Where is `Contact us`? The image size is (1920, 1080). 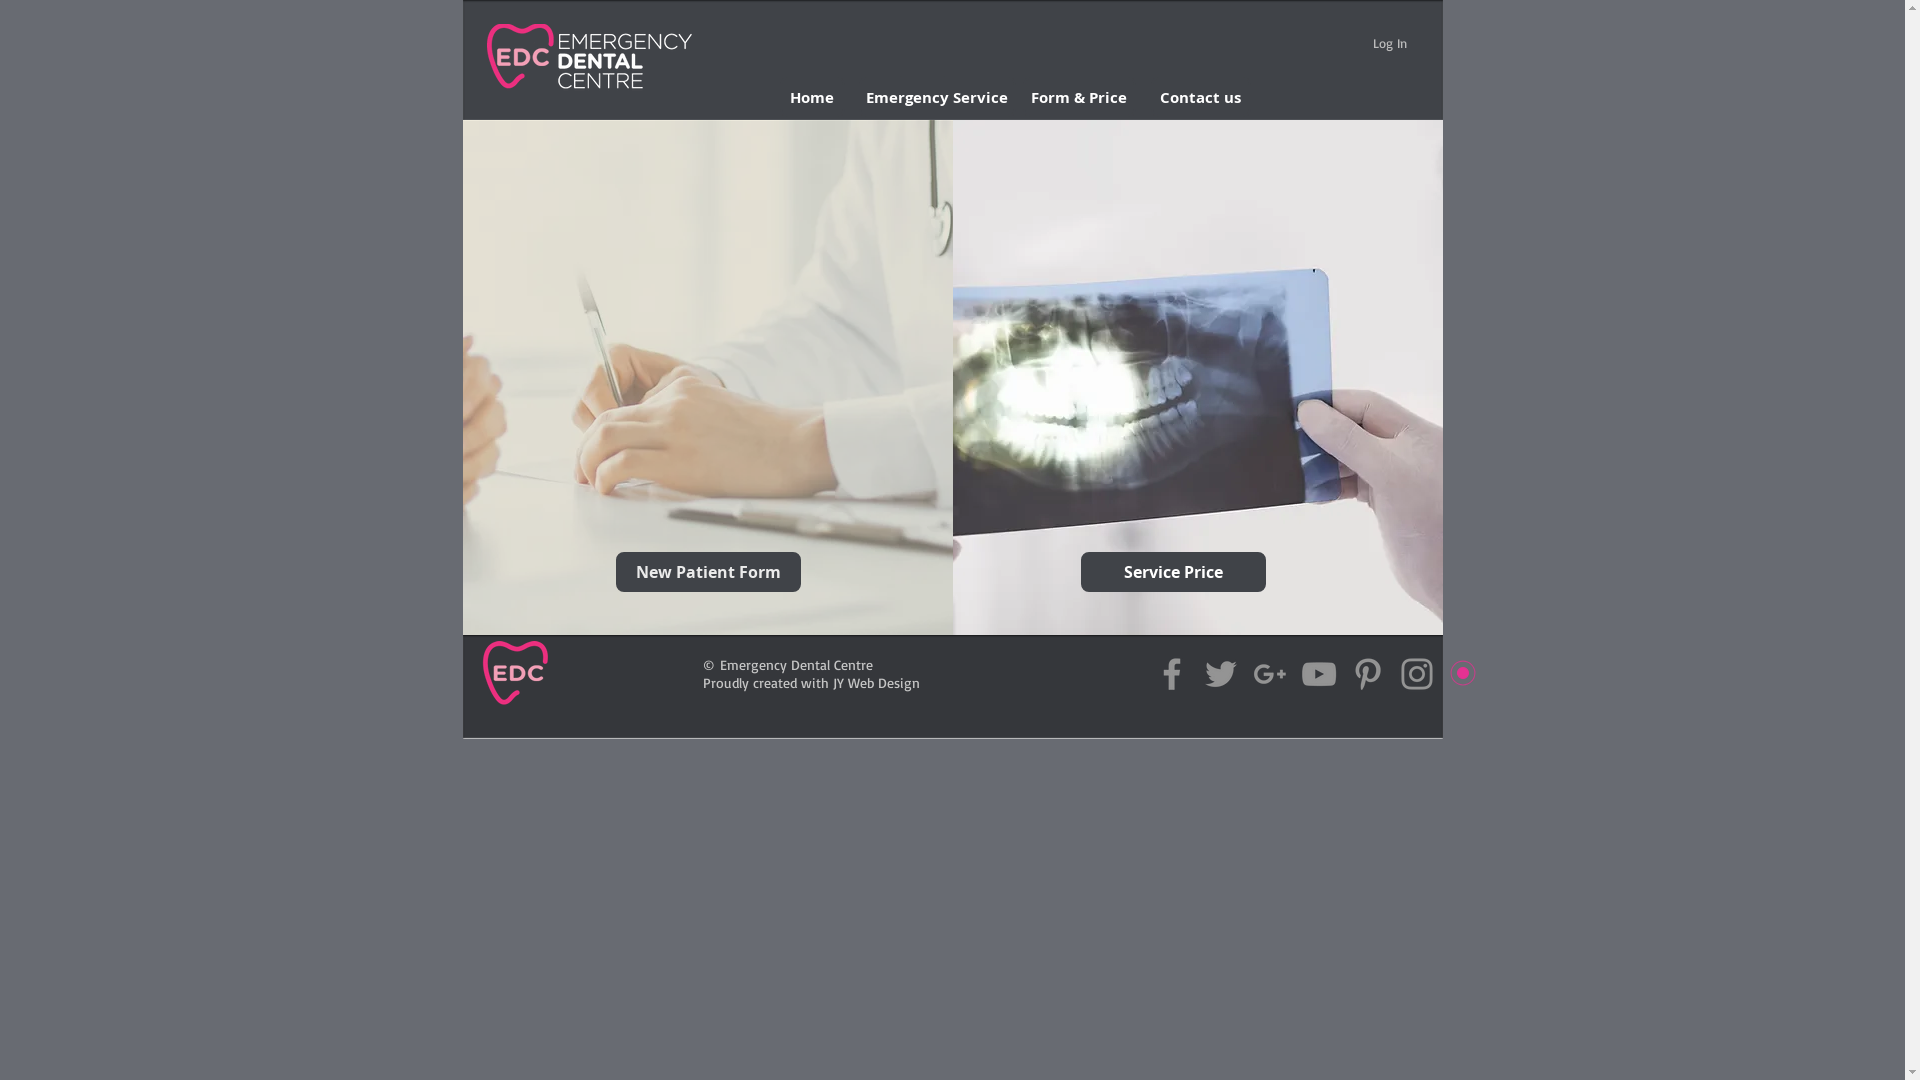 Contact us is located at coordinates (1200, 97).